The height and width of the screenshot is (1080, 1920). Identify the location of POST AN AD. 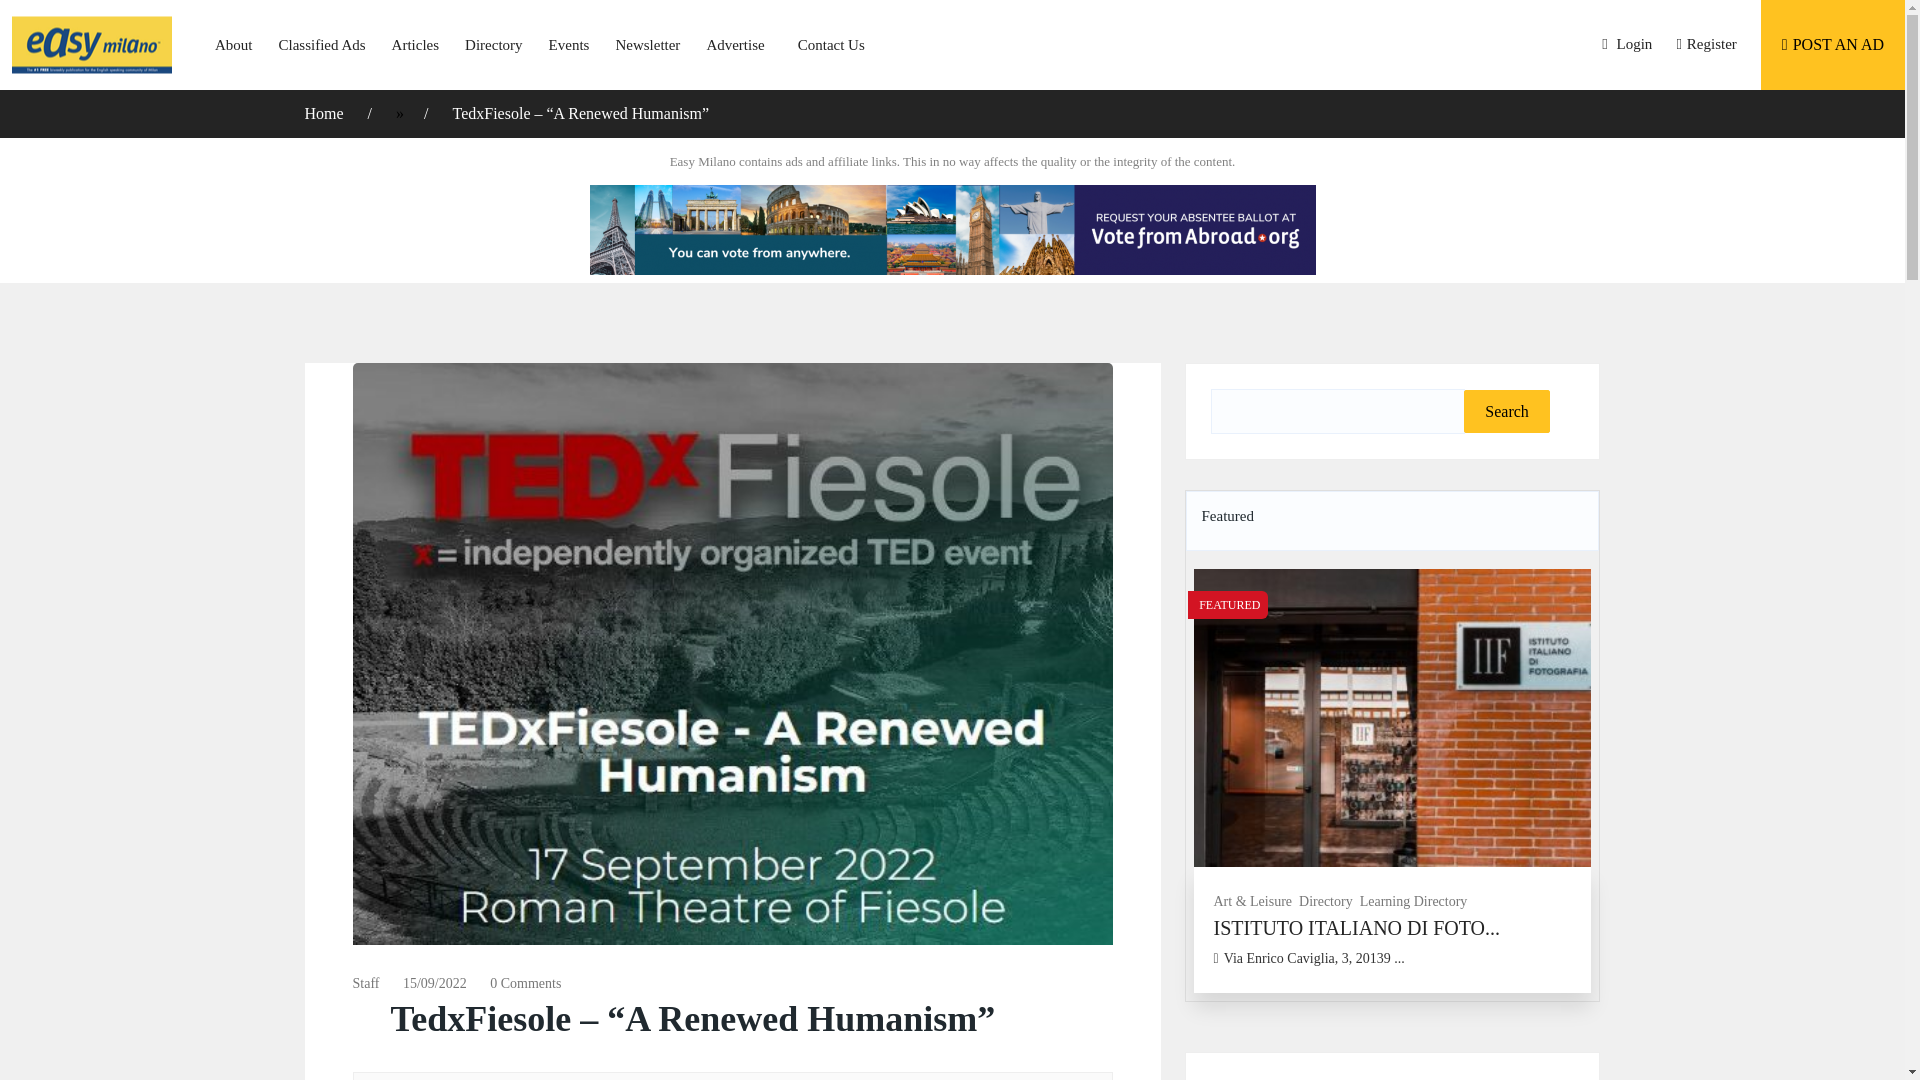
(1832, 44).